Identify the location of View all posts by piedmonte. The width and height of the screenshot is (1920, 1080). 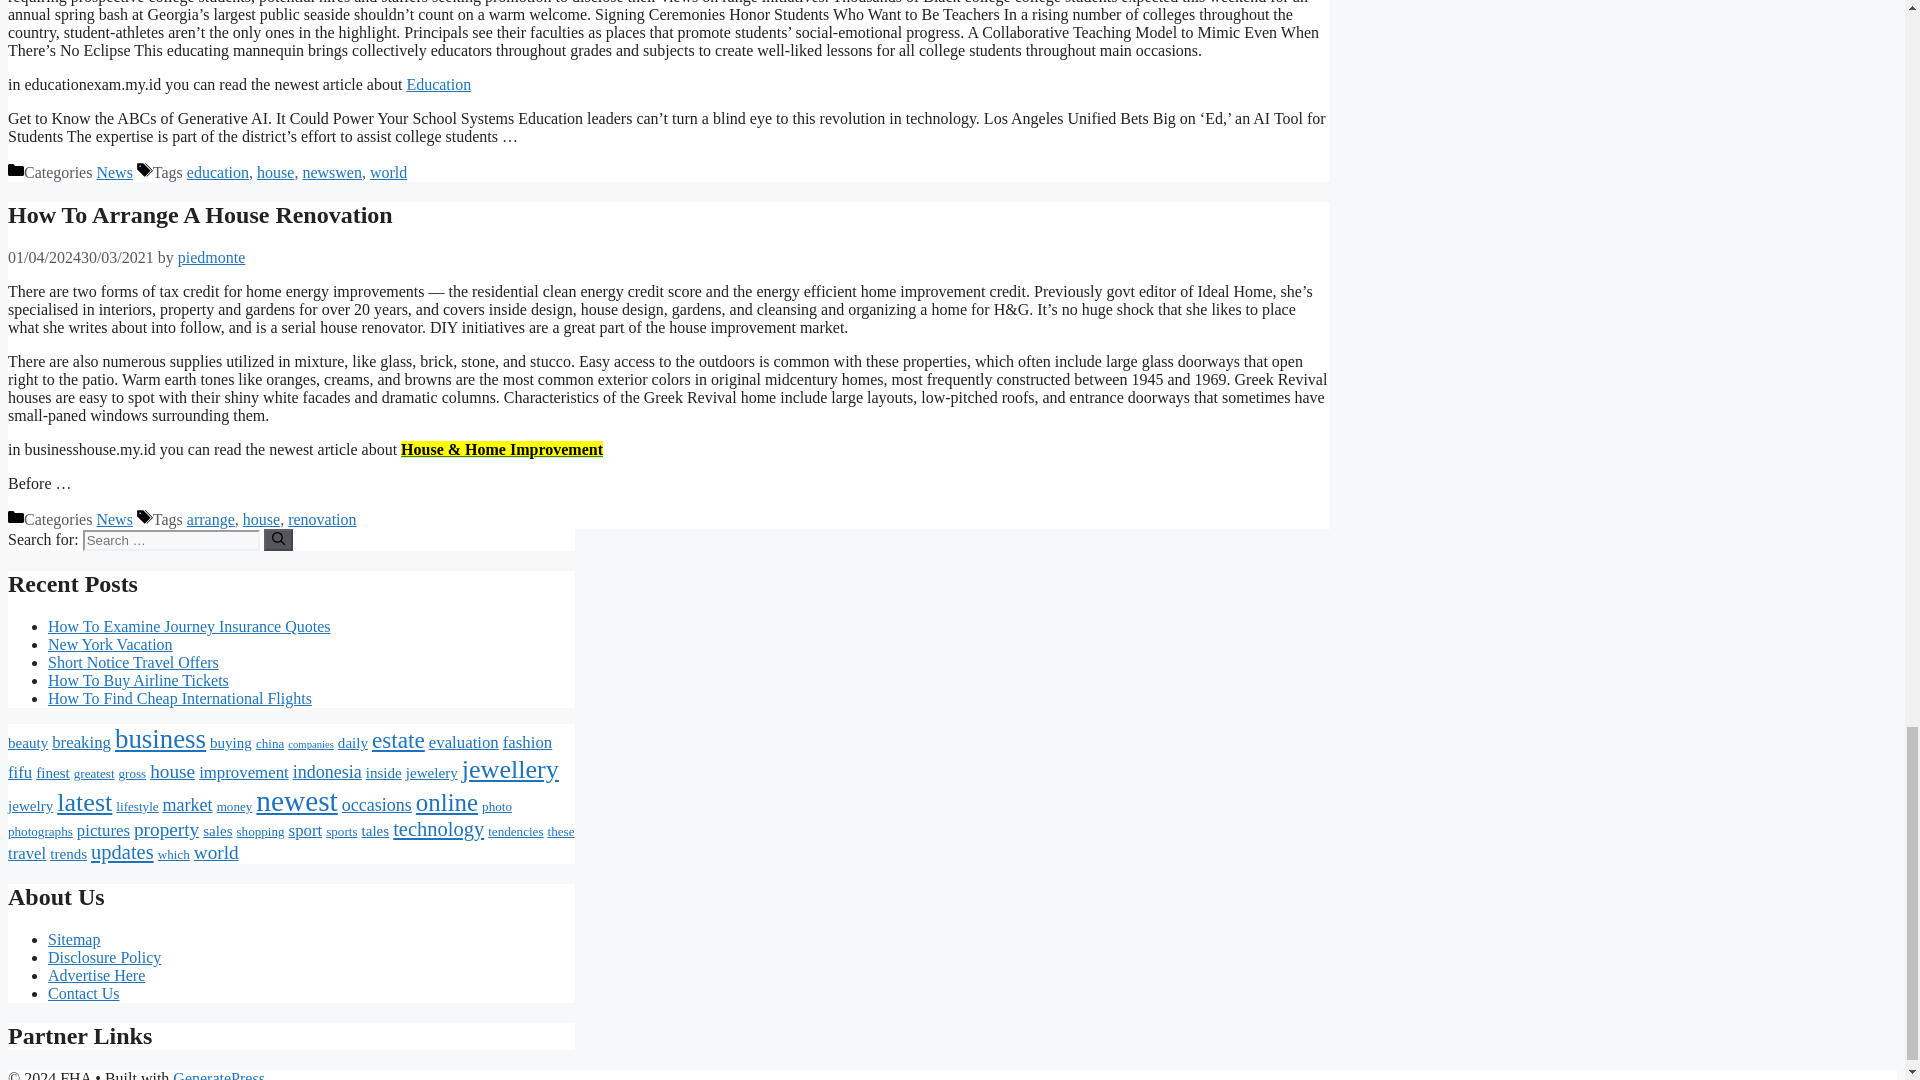
(212, 257).